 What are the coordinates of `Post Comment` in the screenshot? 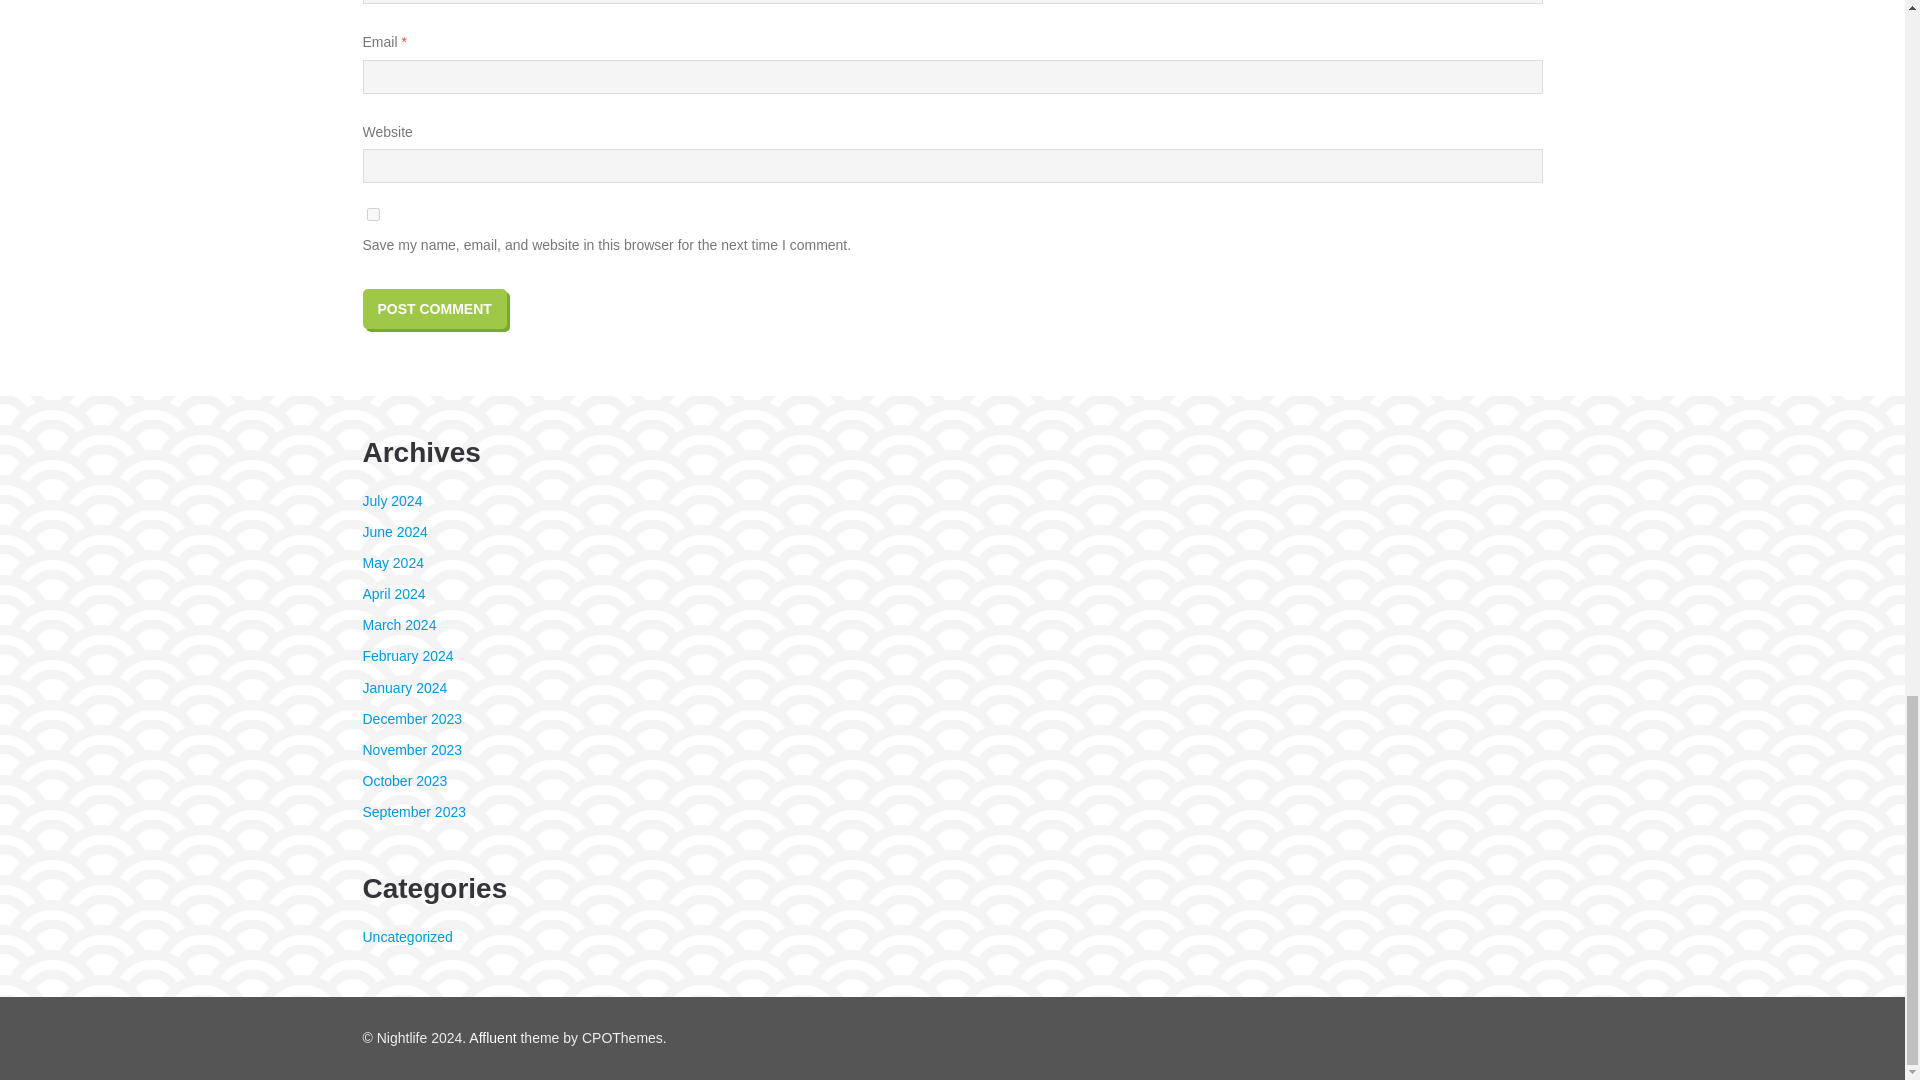 It's located at (434, 309).